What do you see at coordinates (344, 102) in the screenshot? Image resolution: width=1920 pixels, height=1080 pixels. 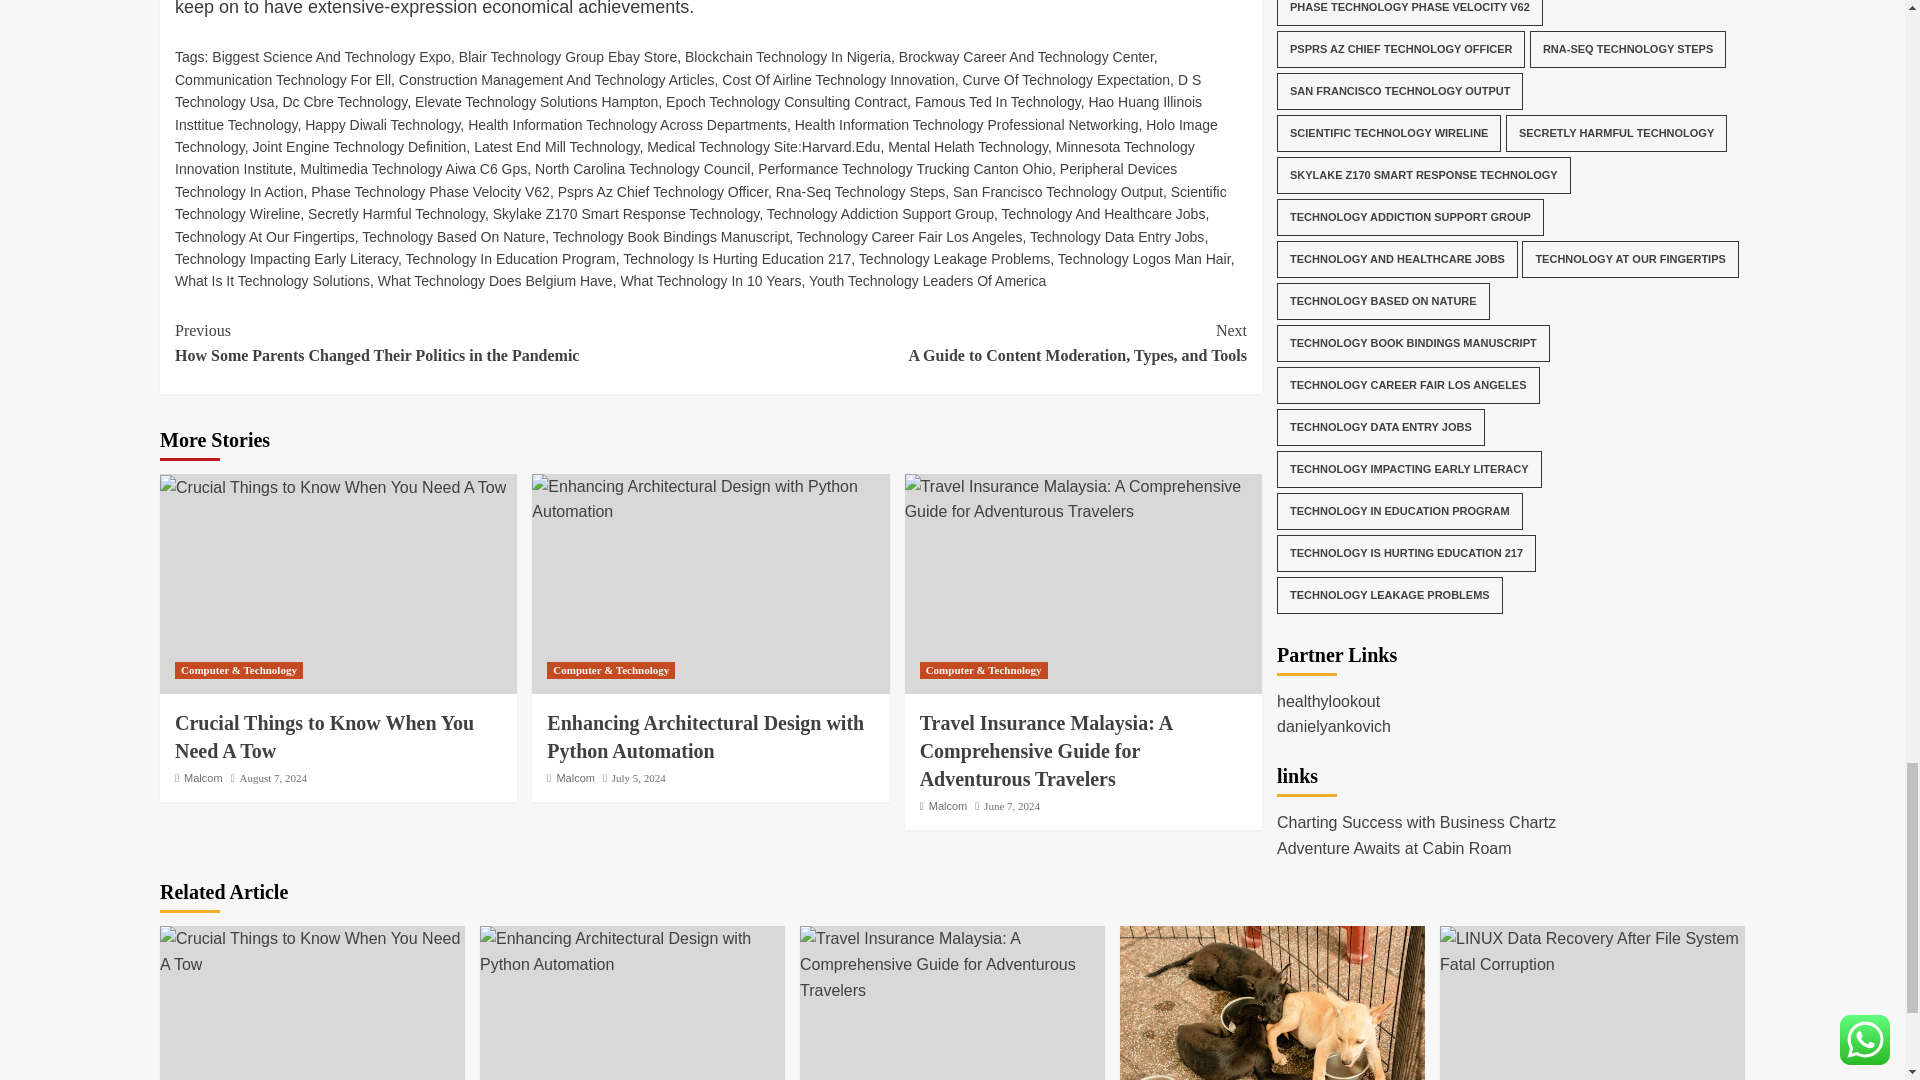 I see `Dc Cbre Technology` at bounding box center [344, 102].